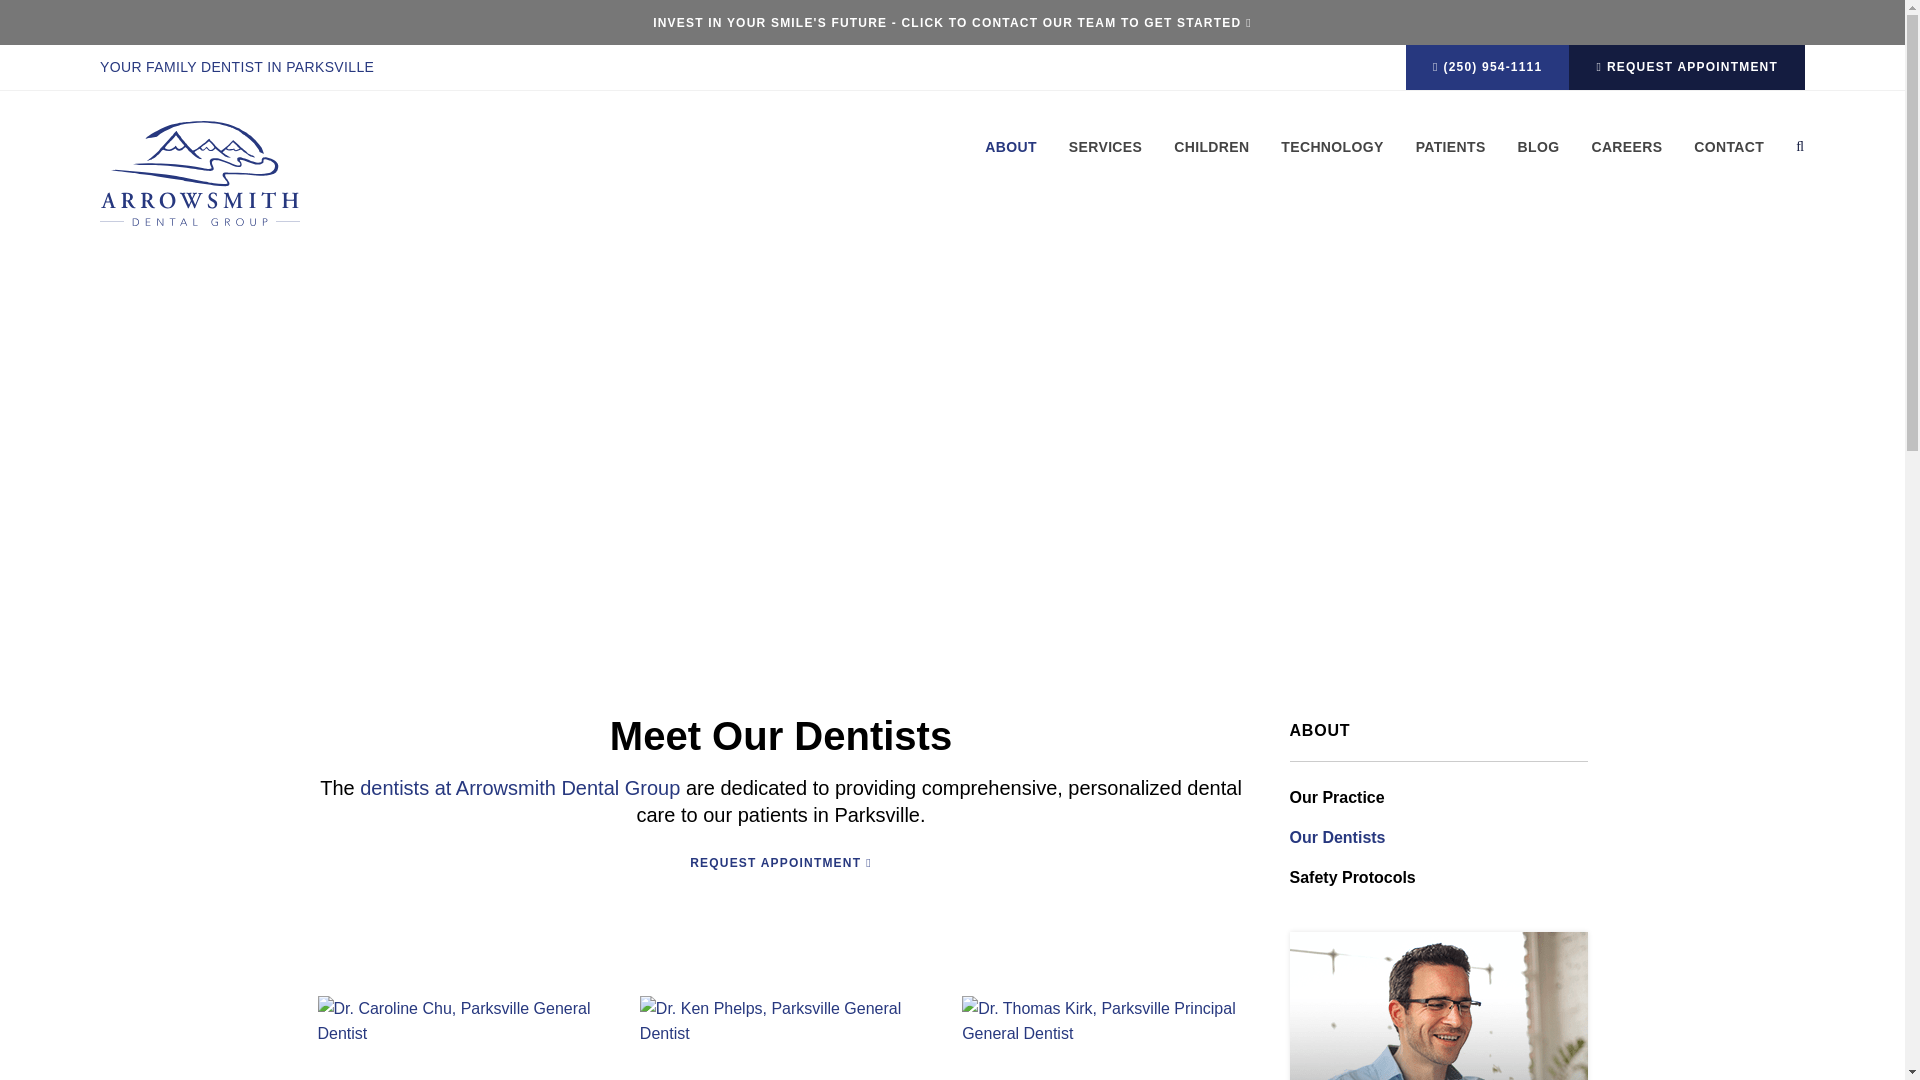  Describe the element at coordinates (1439, 838) in the screenshot. I see `Our Dentists` at that location.